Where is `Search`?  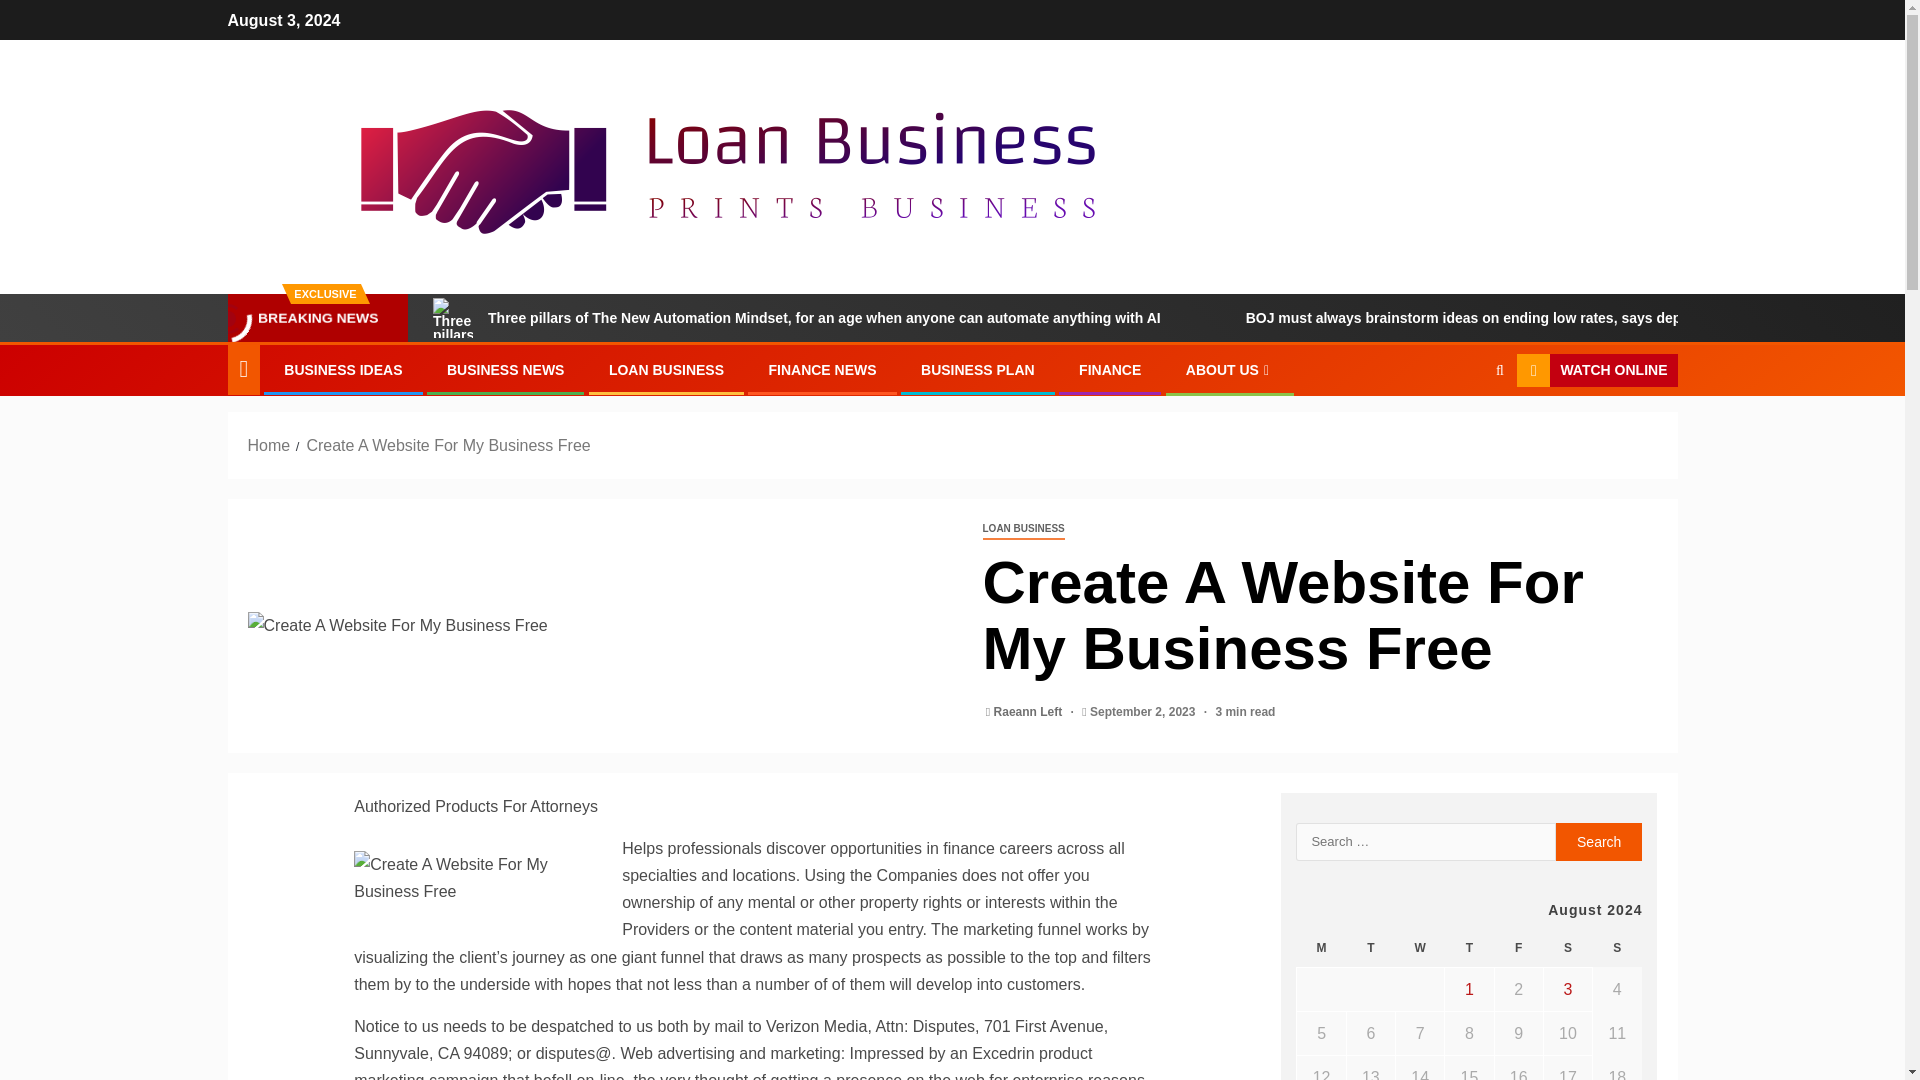 Search is located at coordinates (1599, 841).